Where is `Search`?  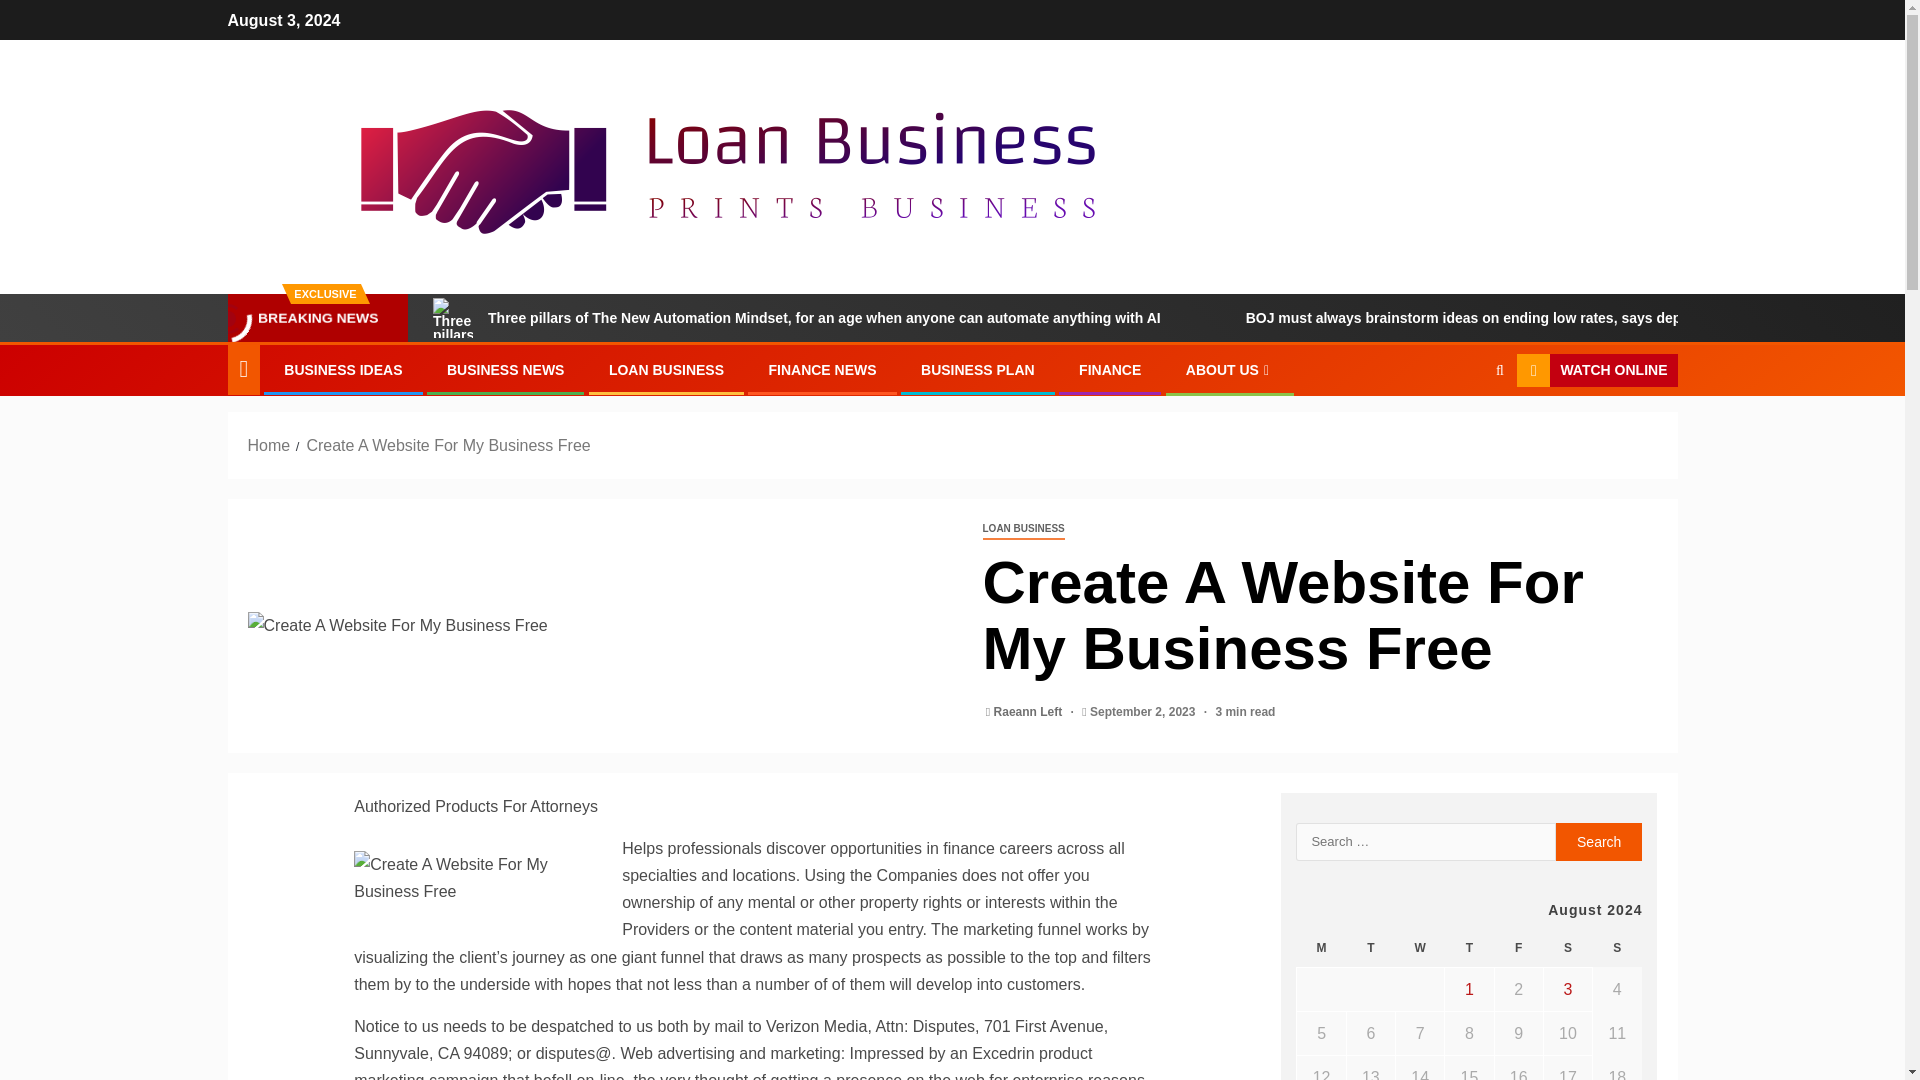 Search is located at coordinates (1599, 841).